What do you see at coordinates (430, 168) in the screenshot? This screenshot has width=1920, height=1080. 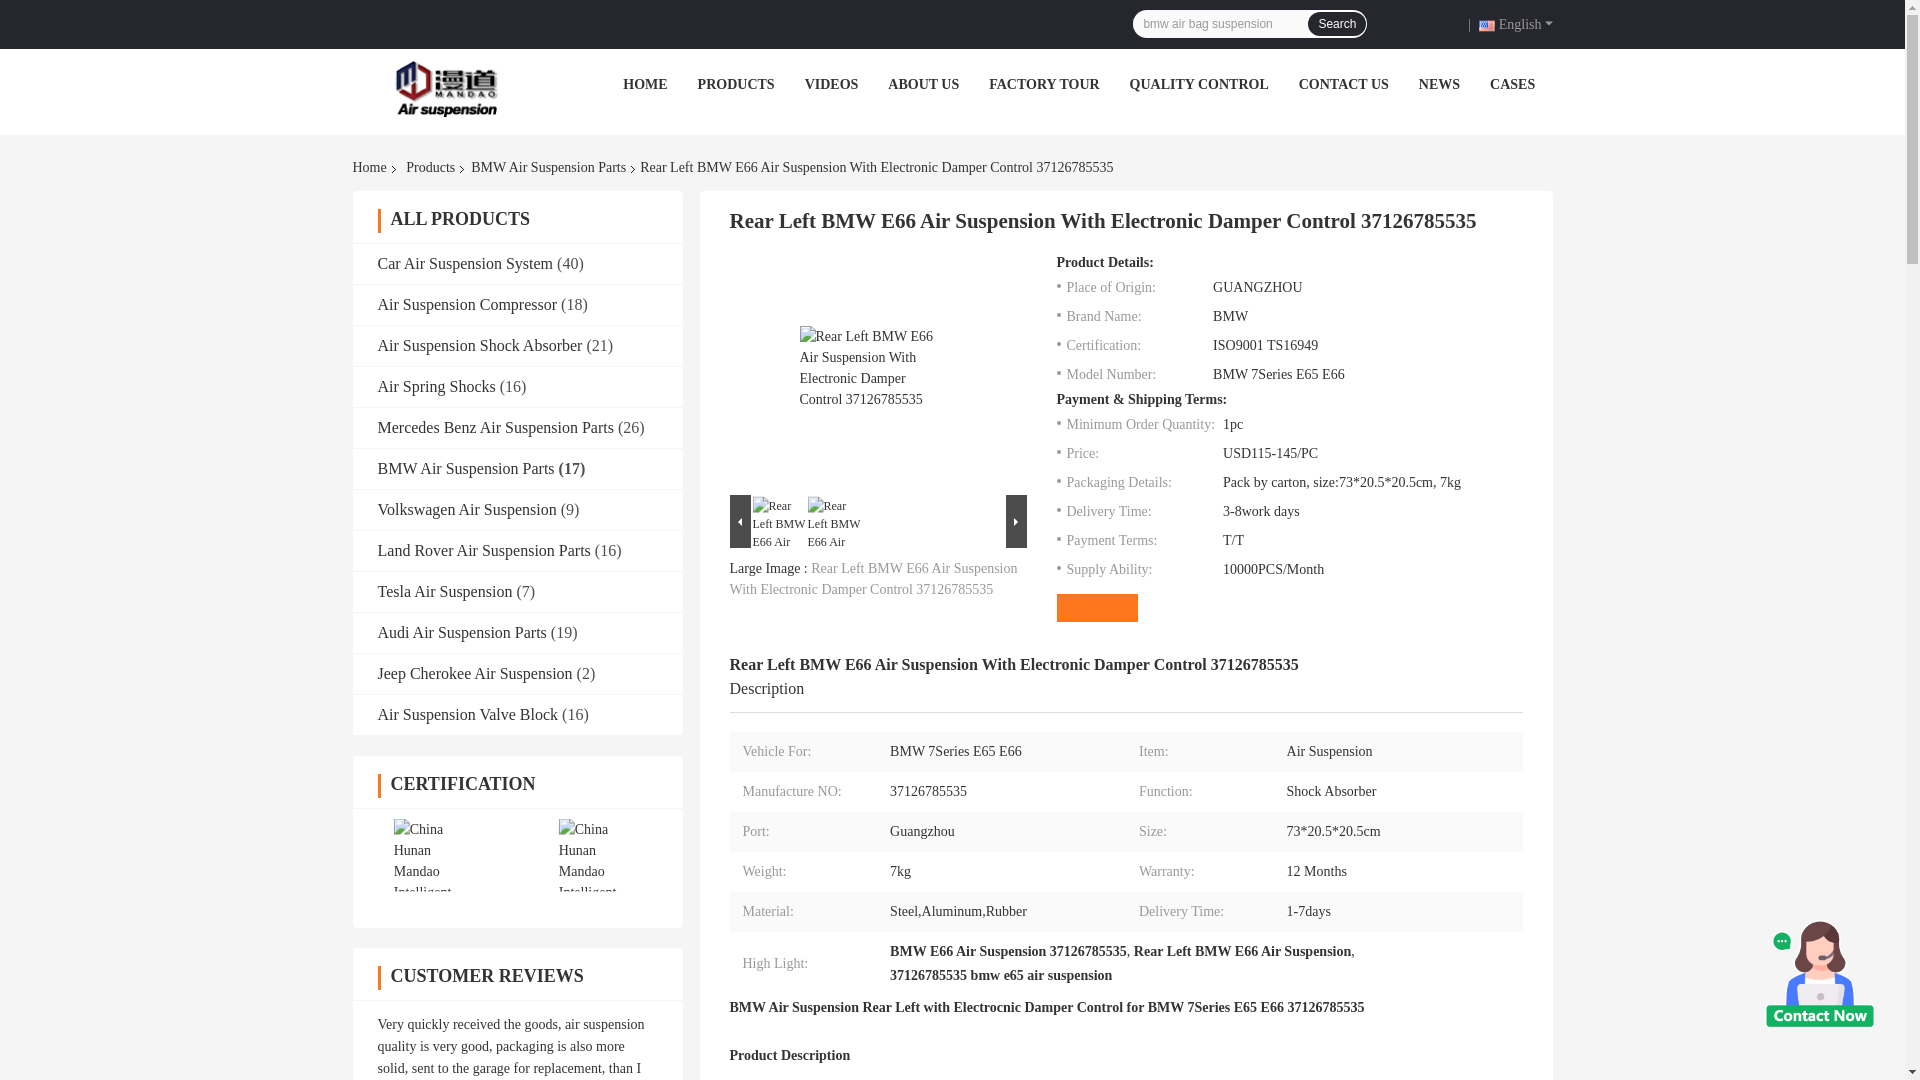 I see `Products` at bounding box center [430, 168].